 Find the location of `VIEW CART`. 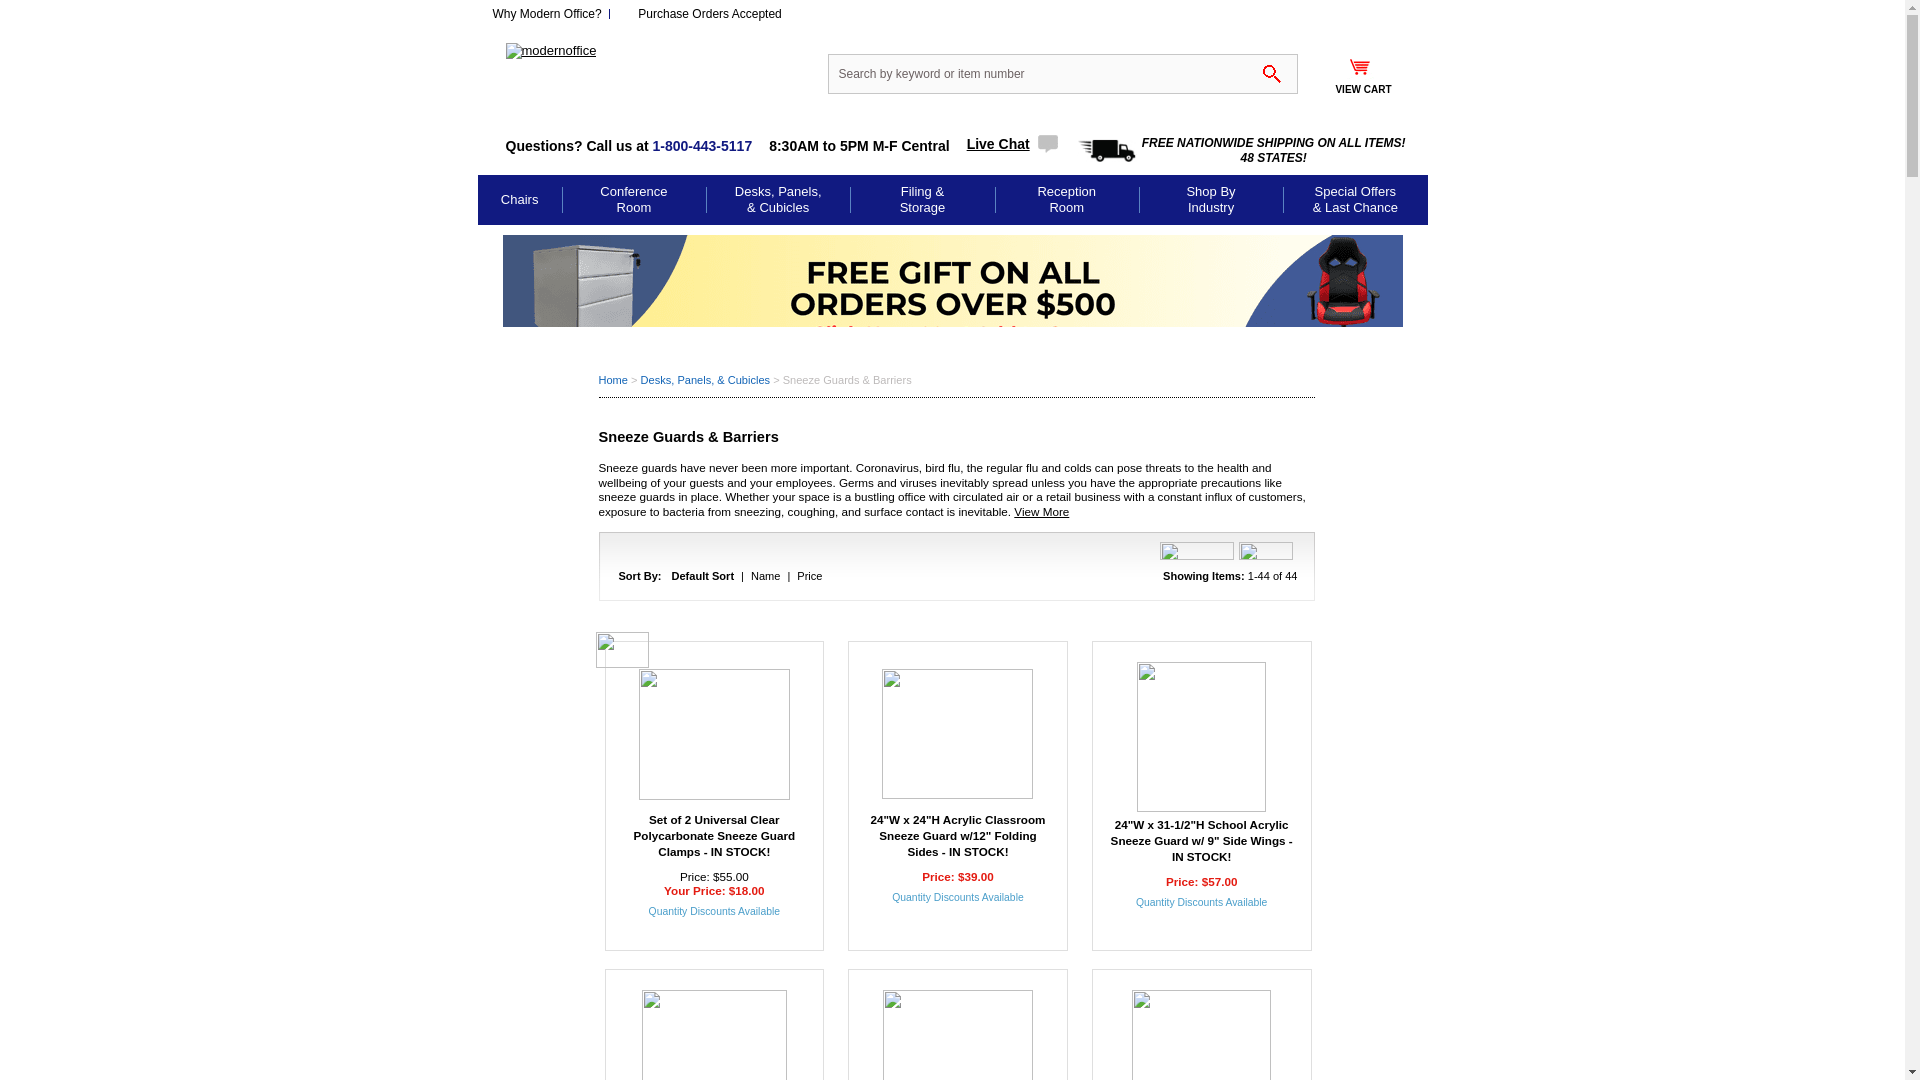

VIEW CART is located at coordinates (1362, 82).